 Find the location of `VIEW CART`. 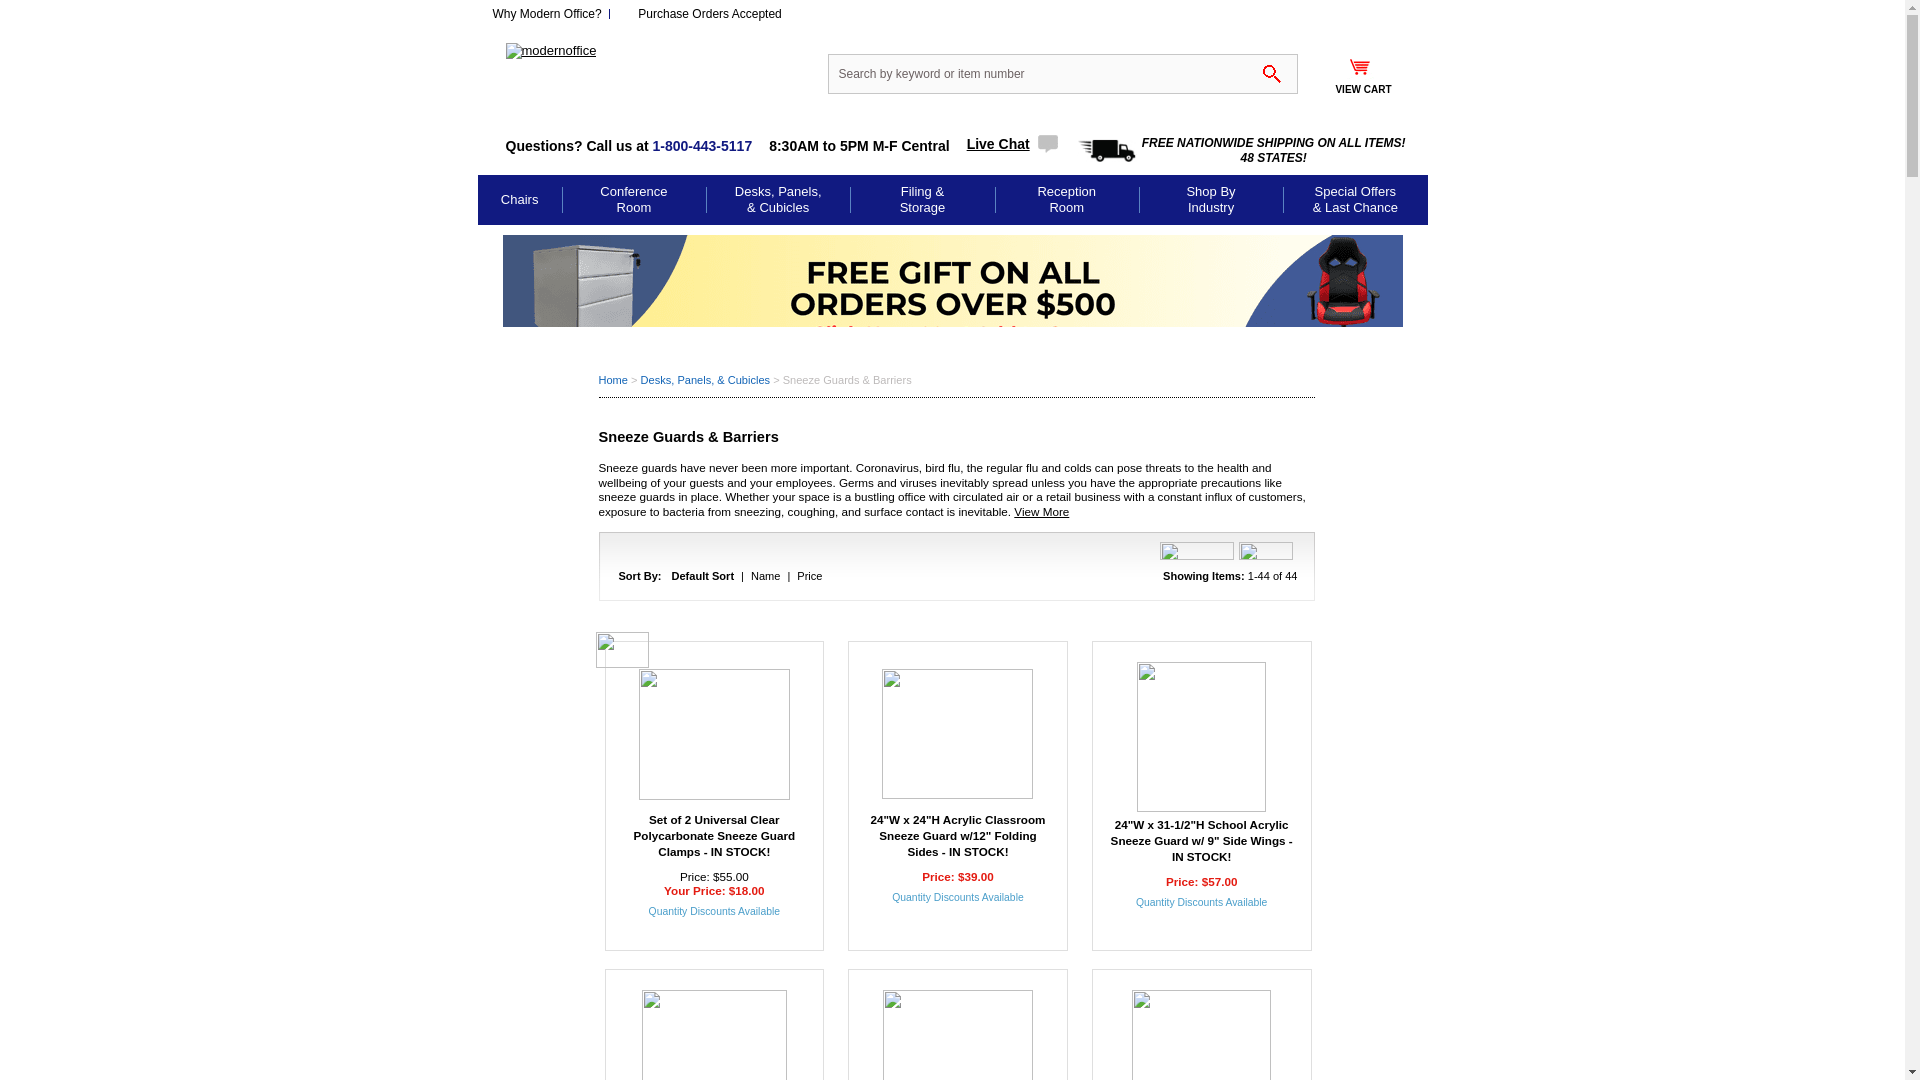

VIEW CART is located at coordinates (1362, 82).